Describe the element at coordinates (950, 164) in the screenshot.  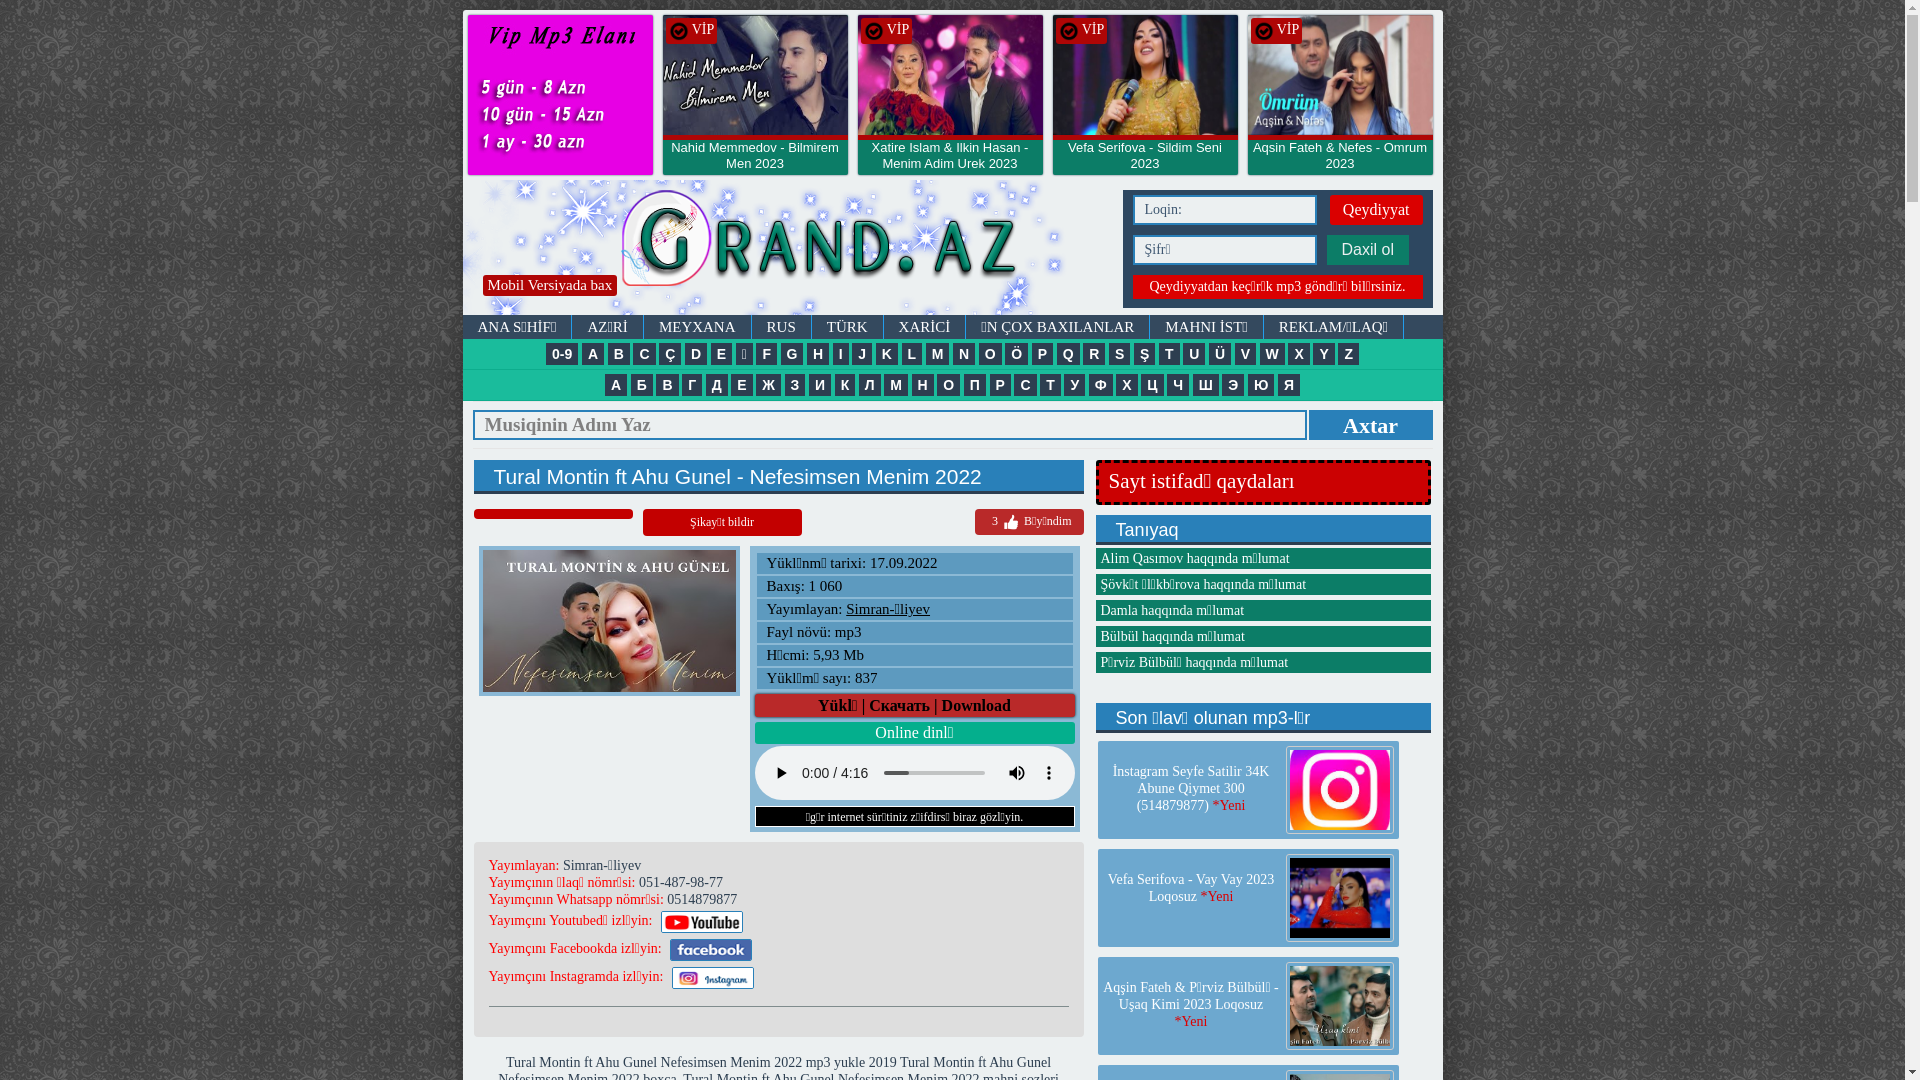
I see `Xatire Islam & Ilkin Hasan - Menim Adim Urek 2023
*Yeni` at that location.